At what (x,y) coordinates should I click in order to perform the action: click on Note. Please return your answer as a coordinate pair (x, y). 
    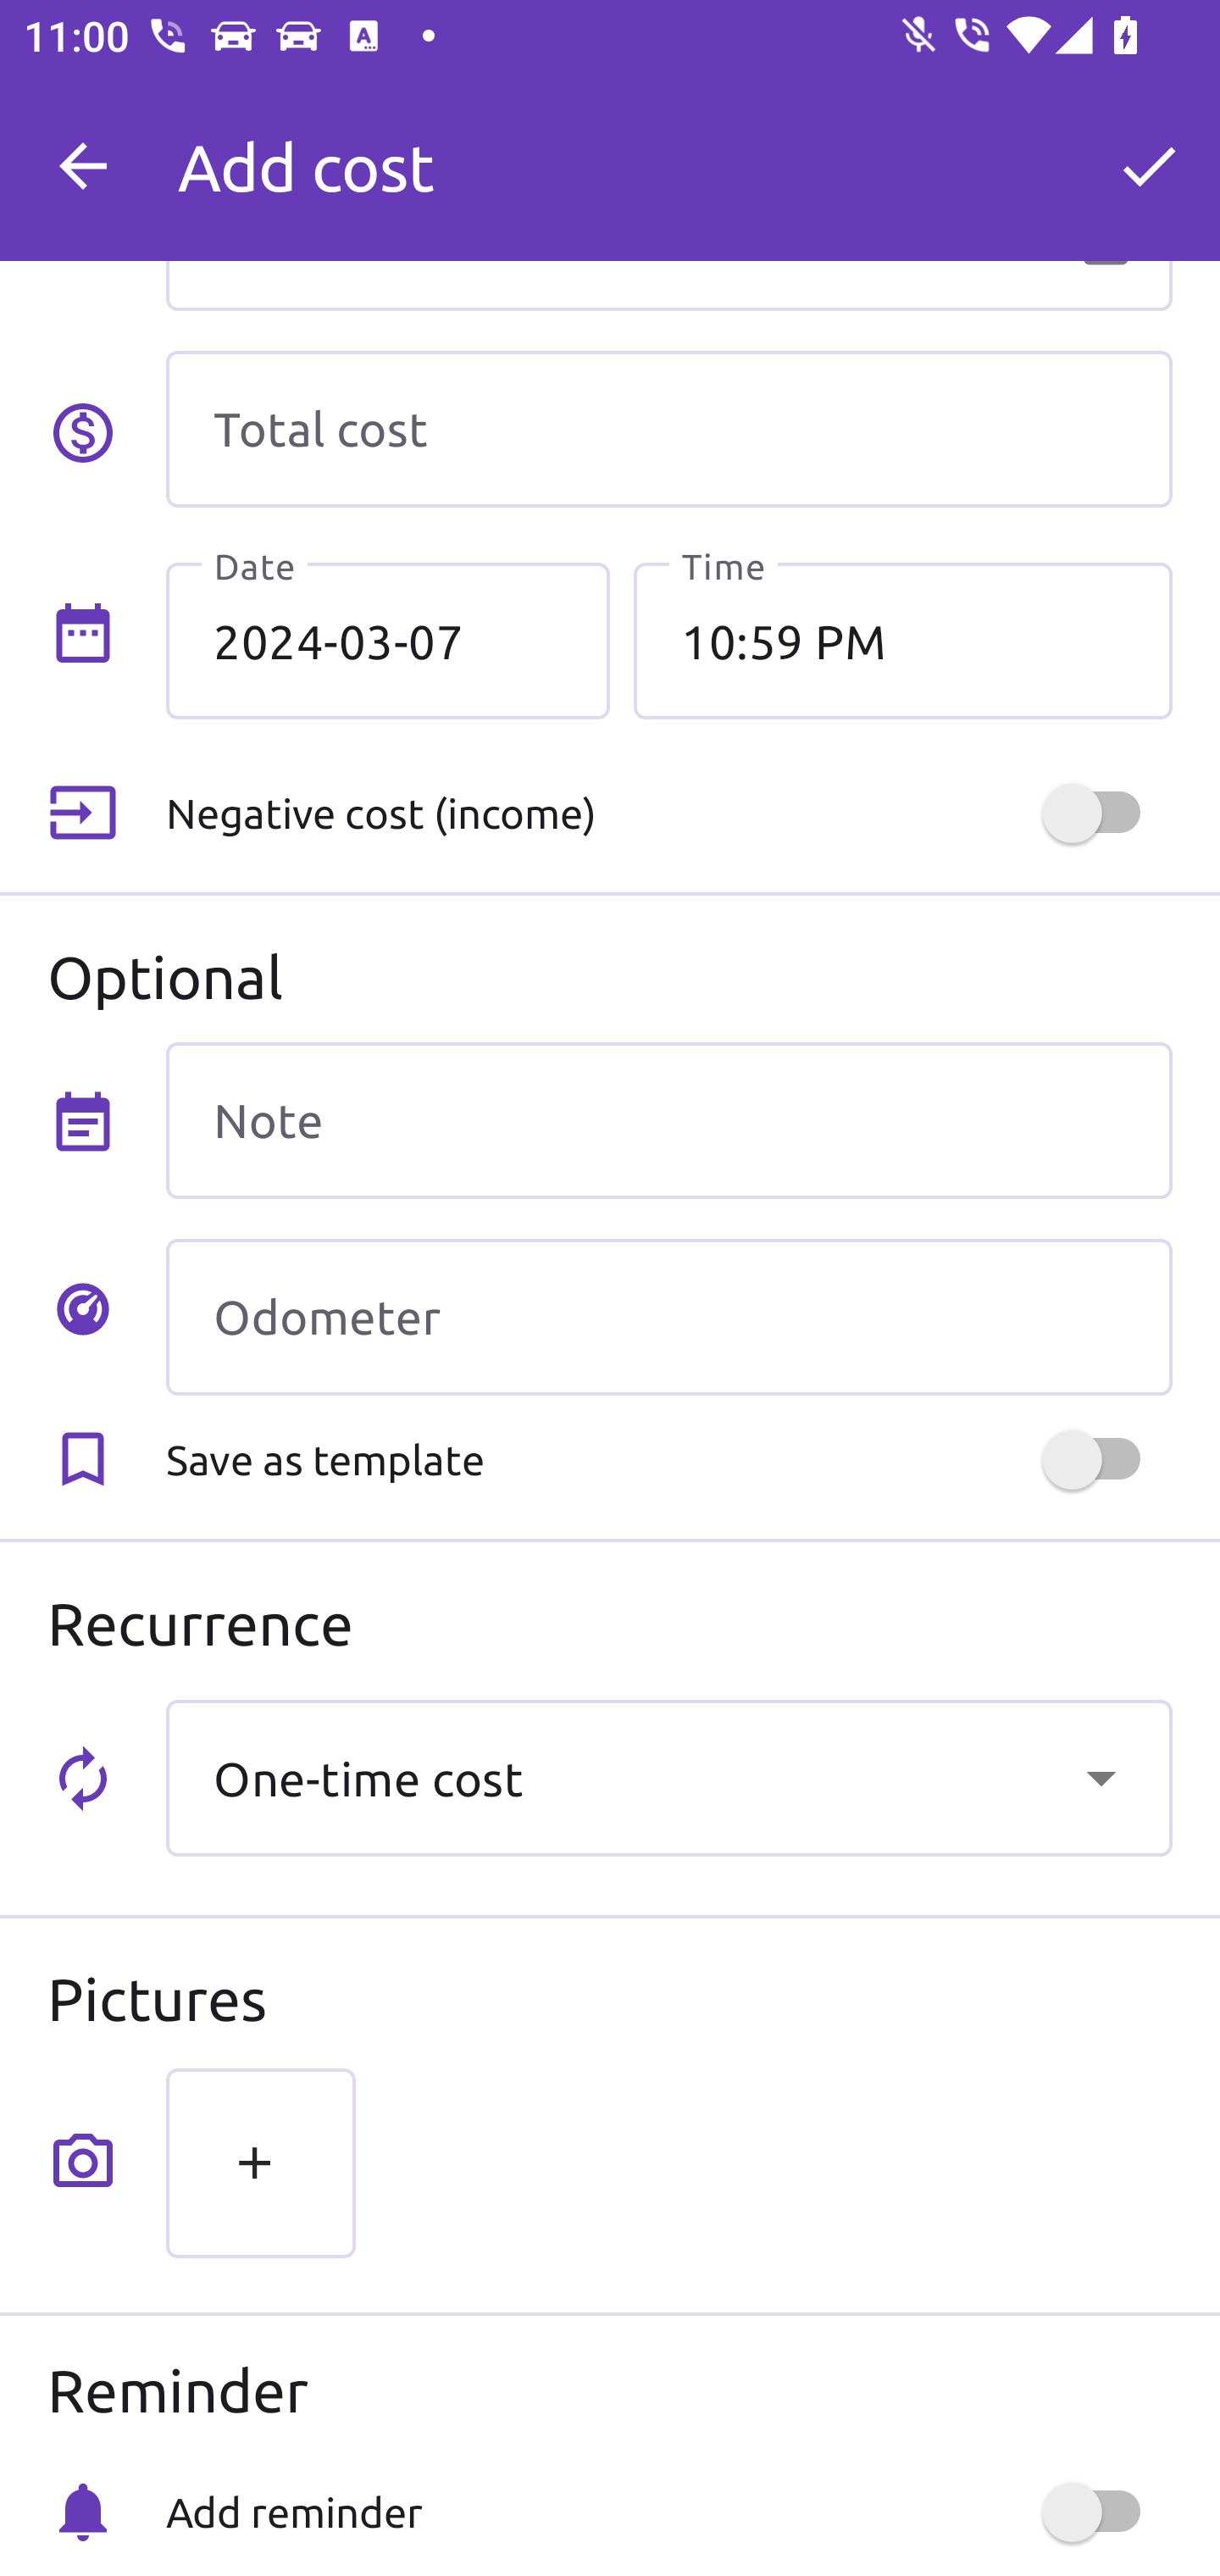
    Looking at the image, I should click on (668, 1120).